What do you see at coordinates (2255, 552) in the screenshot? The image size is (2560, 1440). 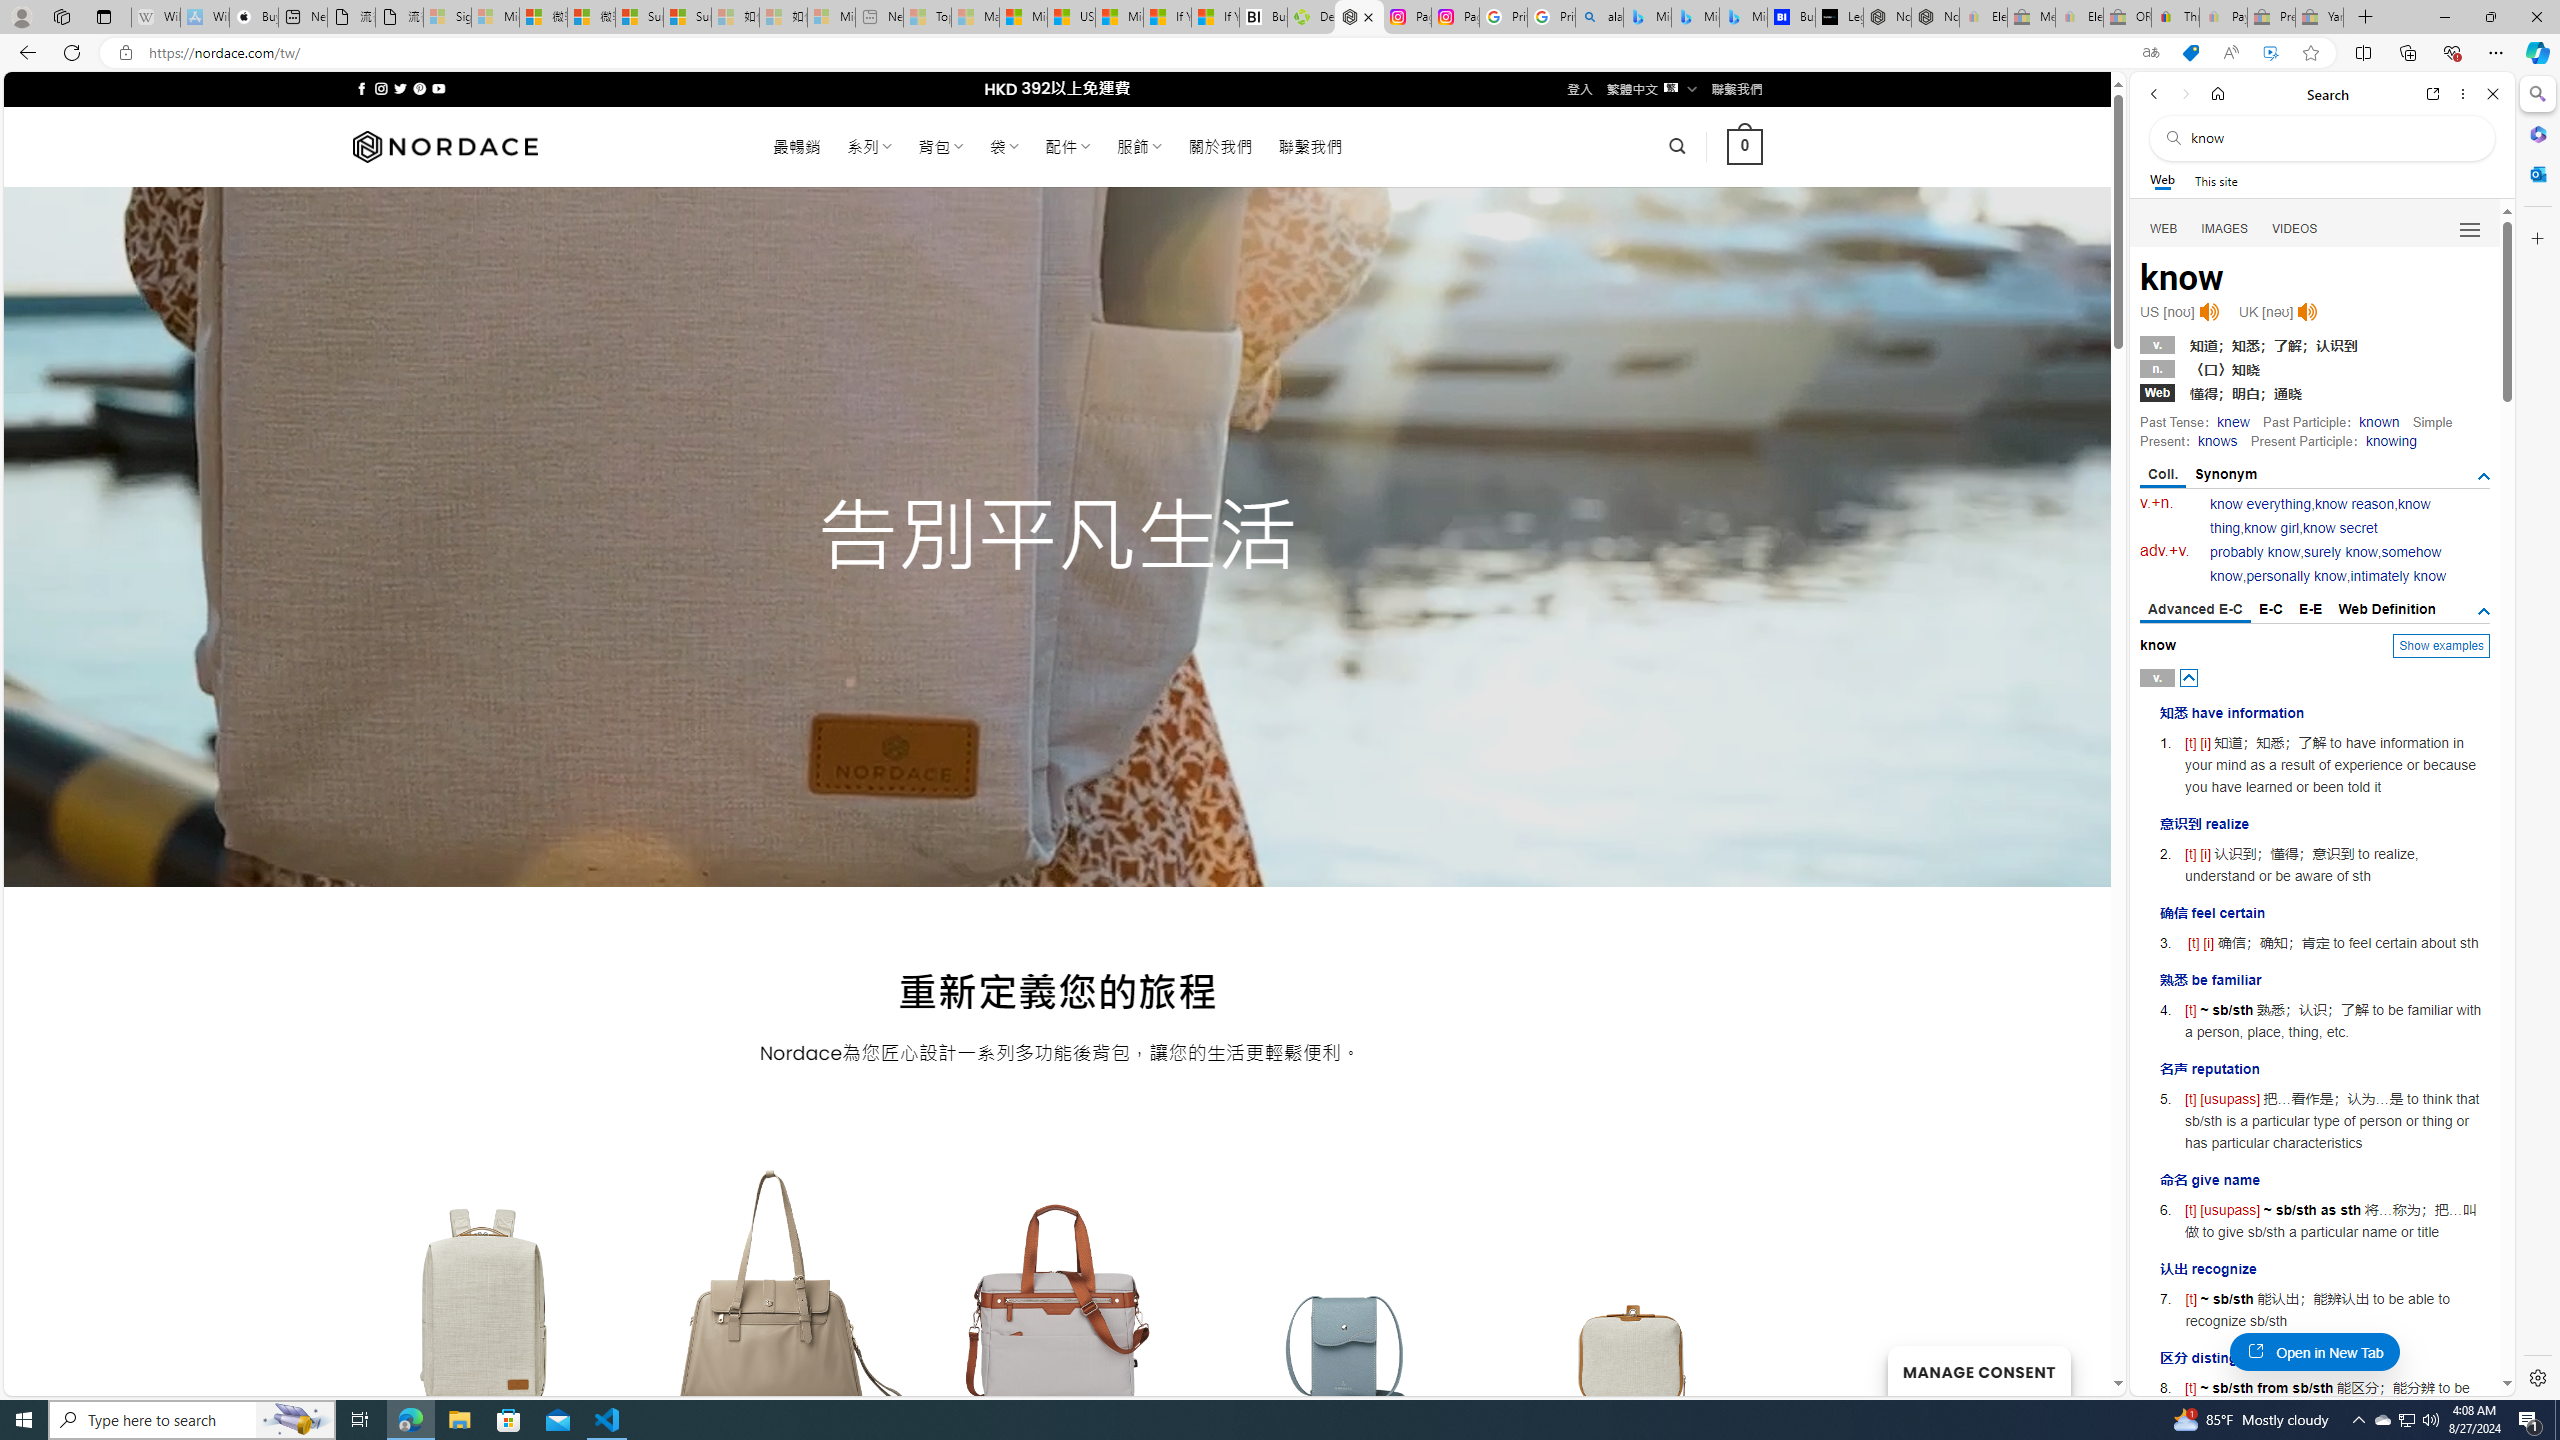 I see `probably know` at bounding box center [2255, 552].